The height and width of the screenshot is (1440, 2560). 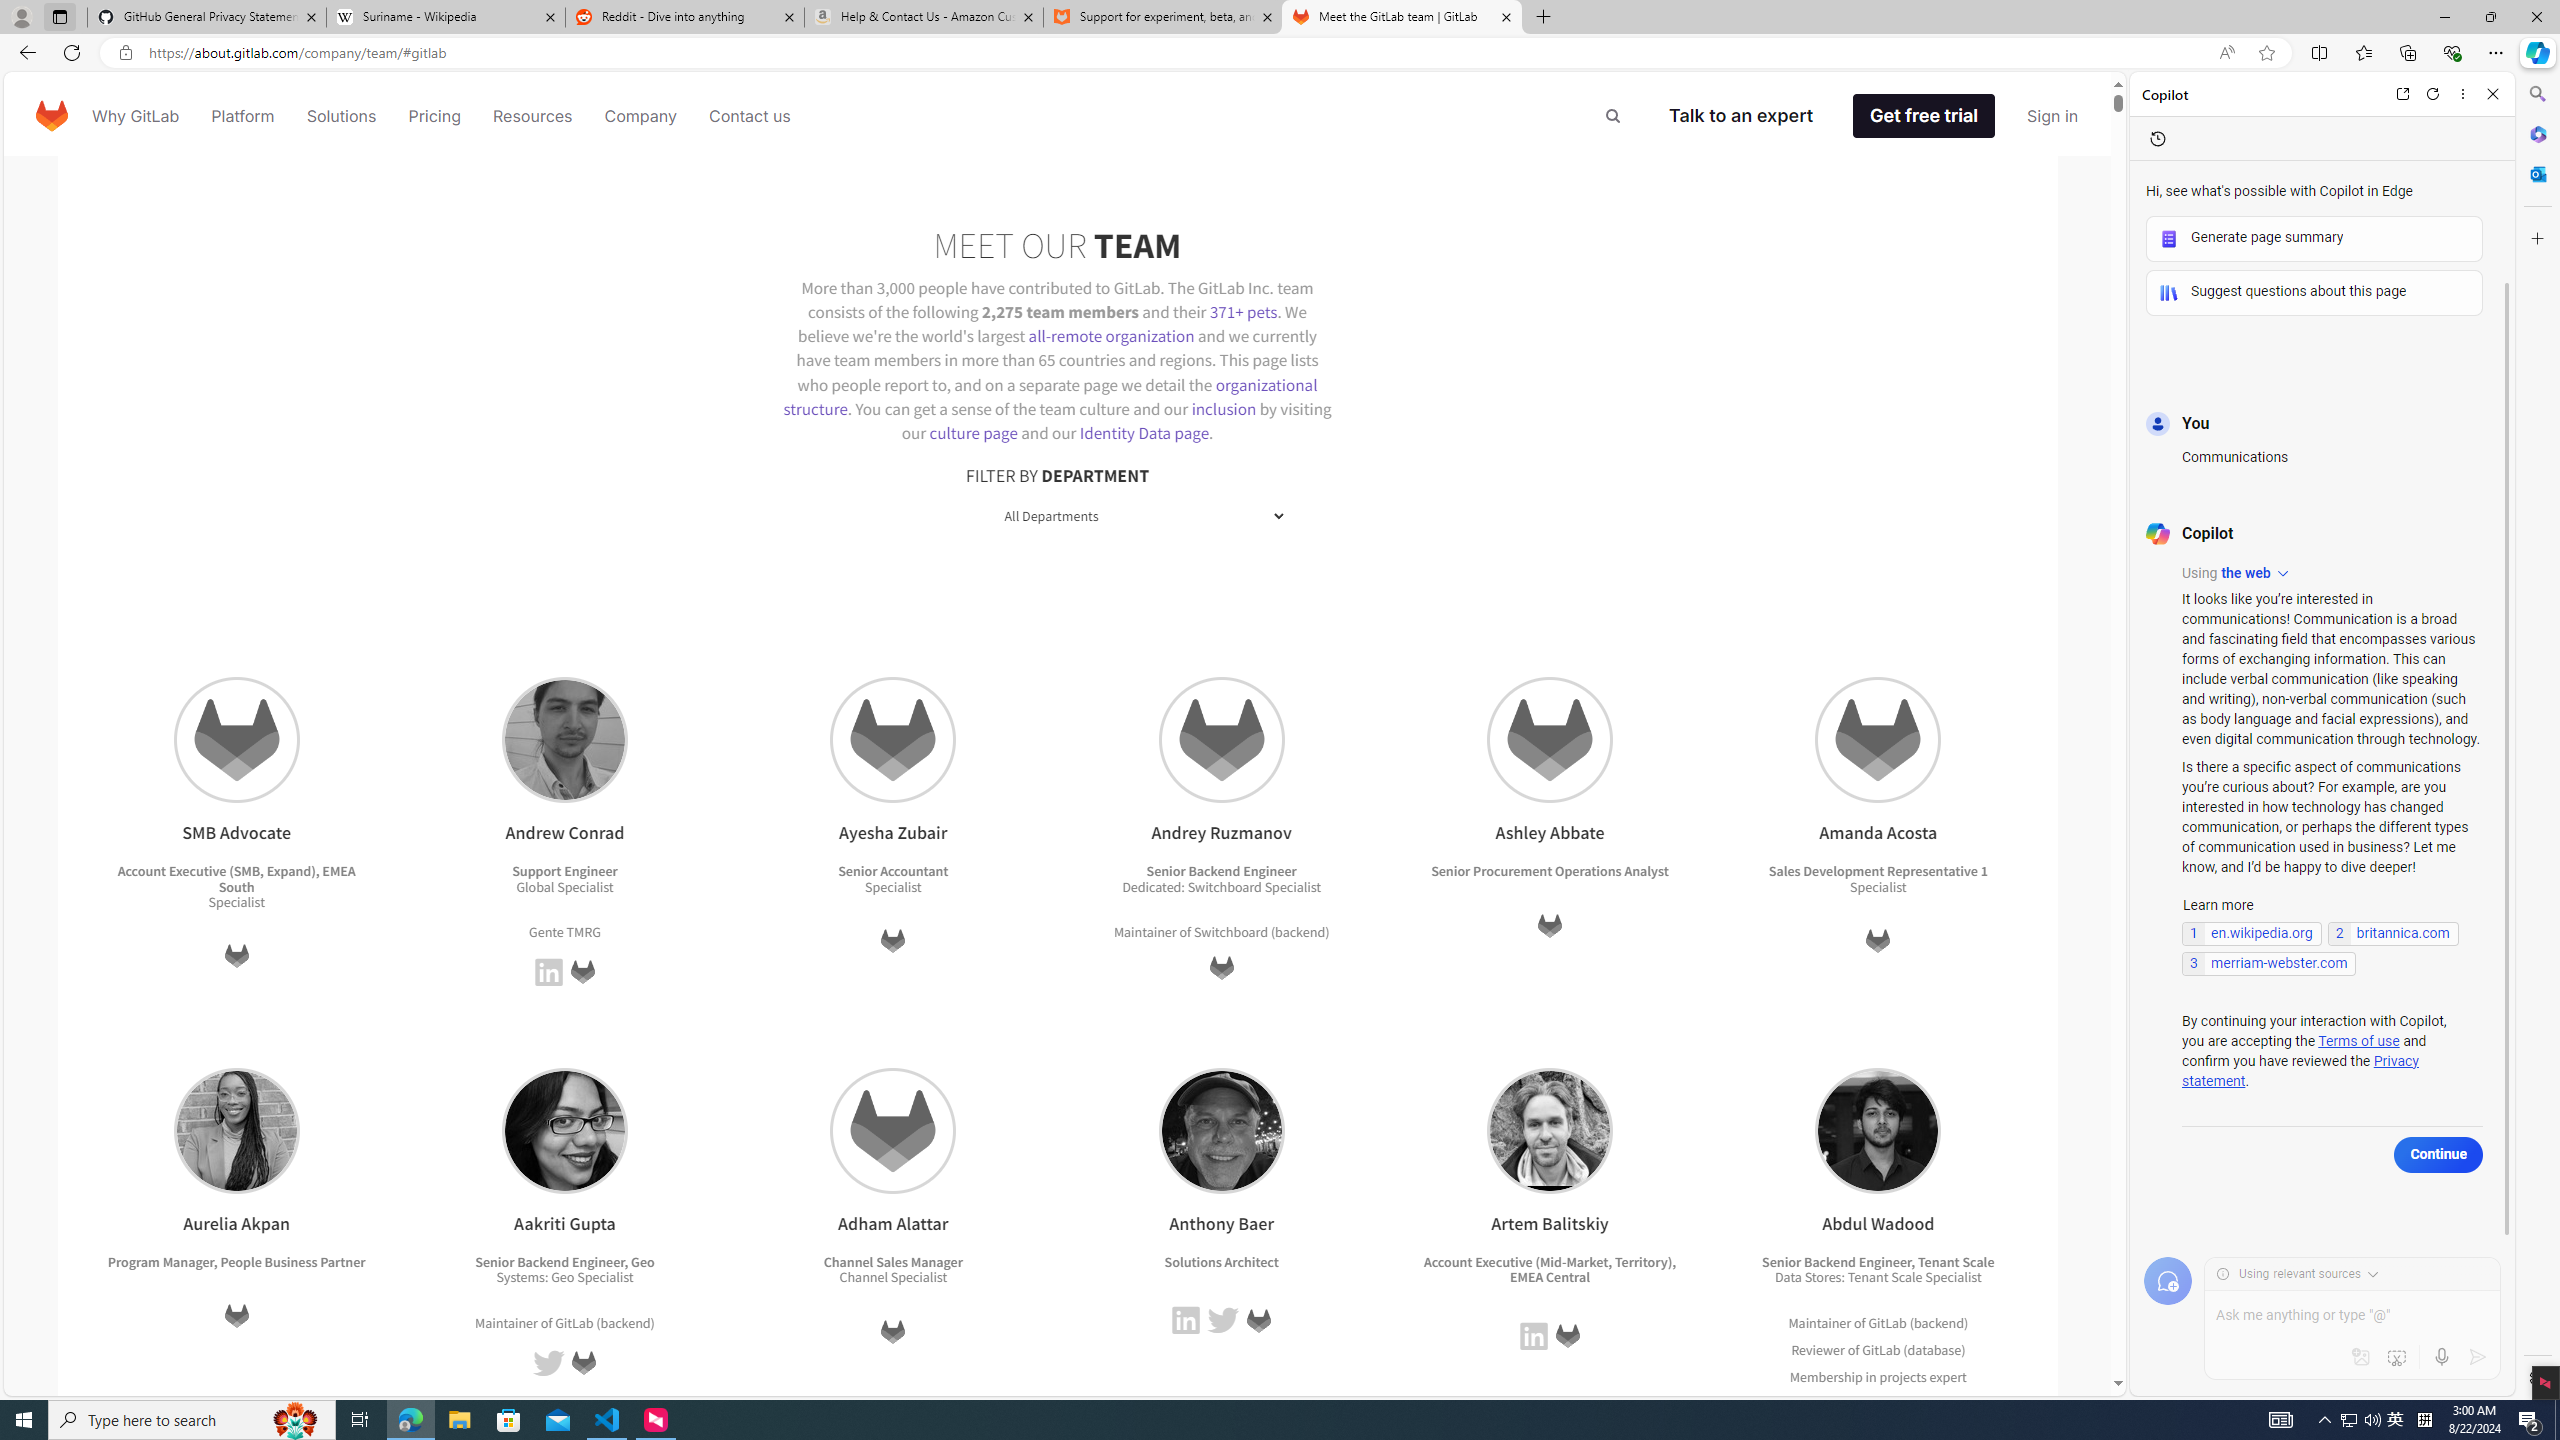 I want to click on Solutions, so click(x=340, y=116).